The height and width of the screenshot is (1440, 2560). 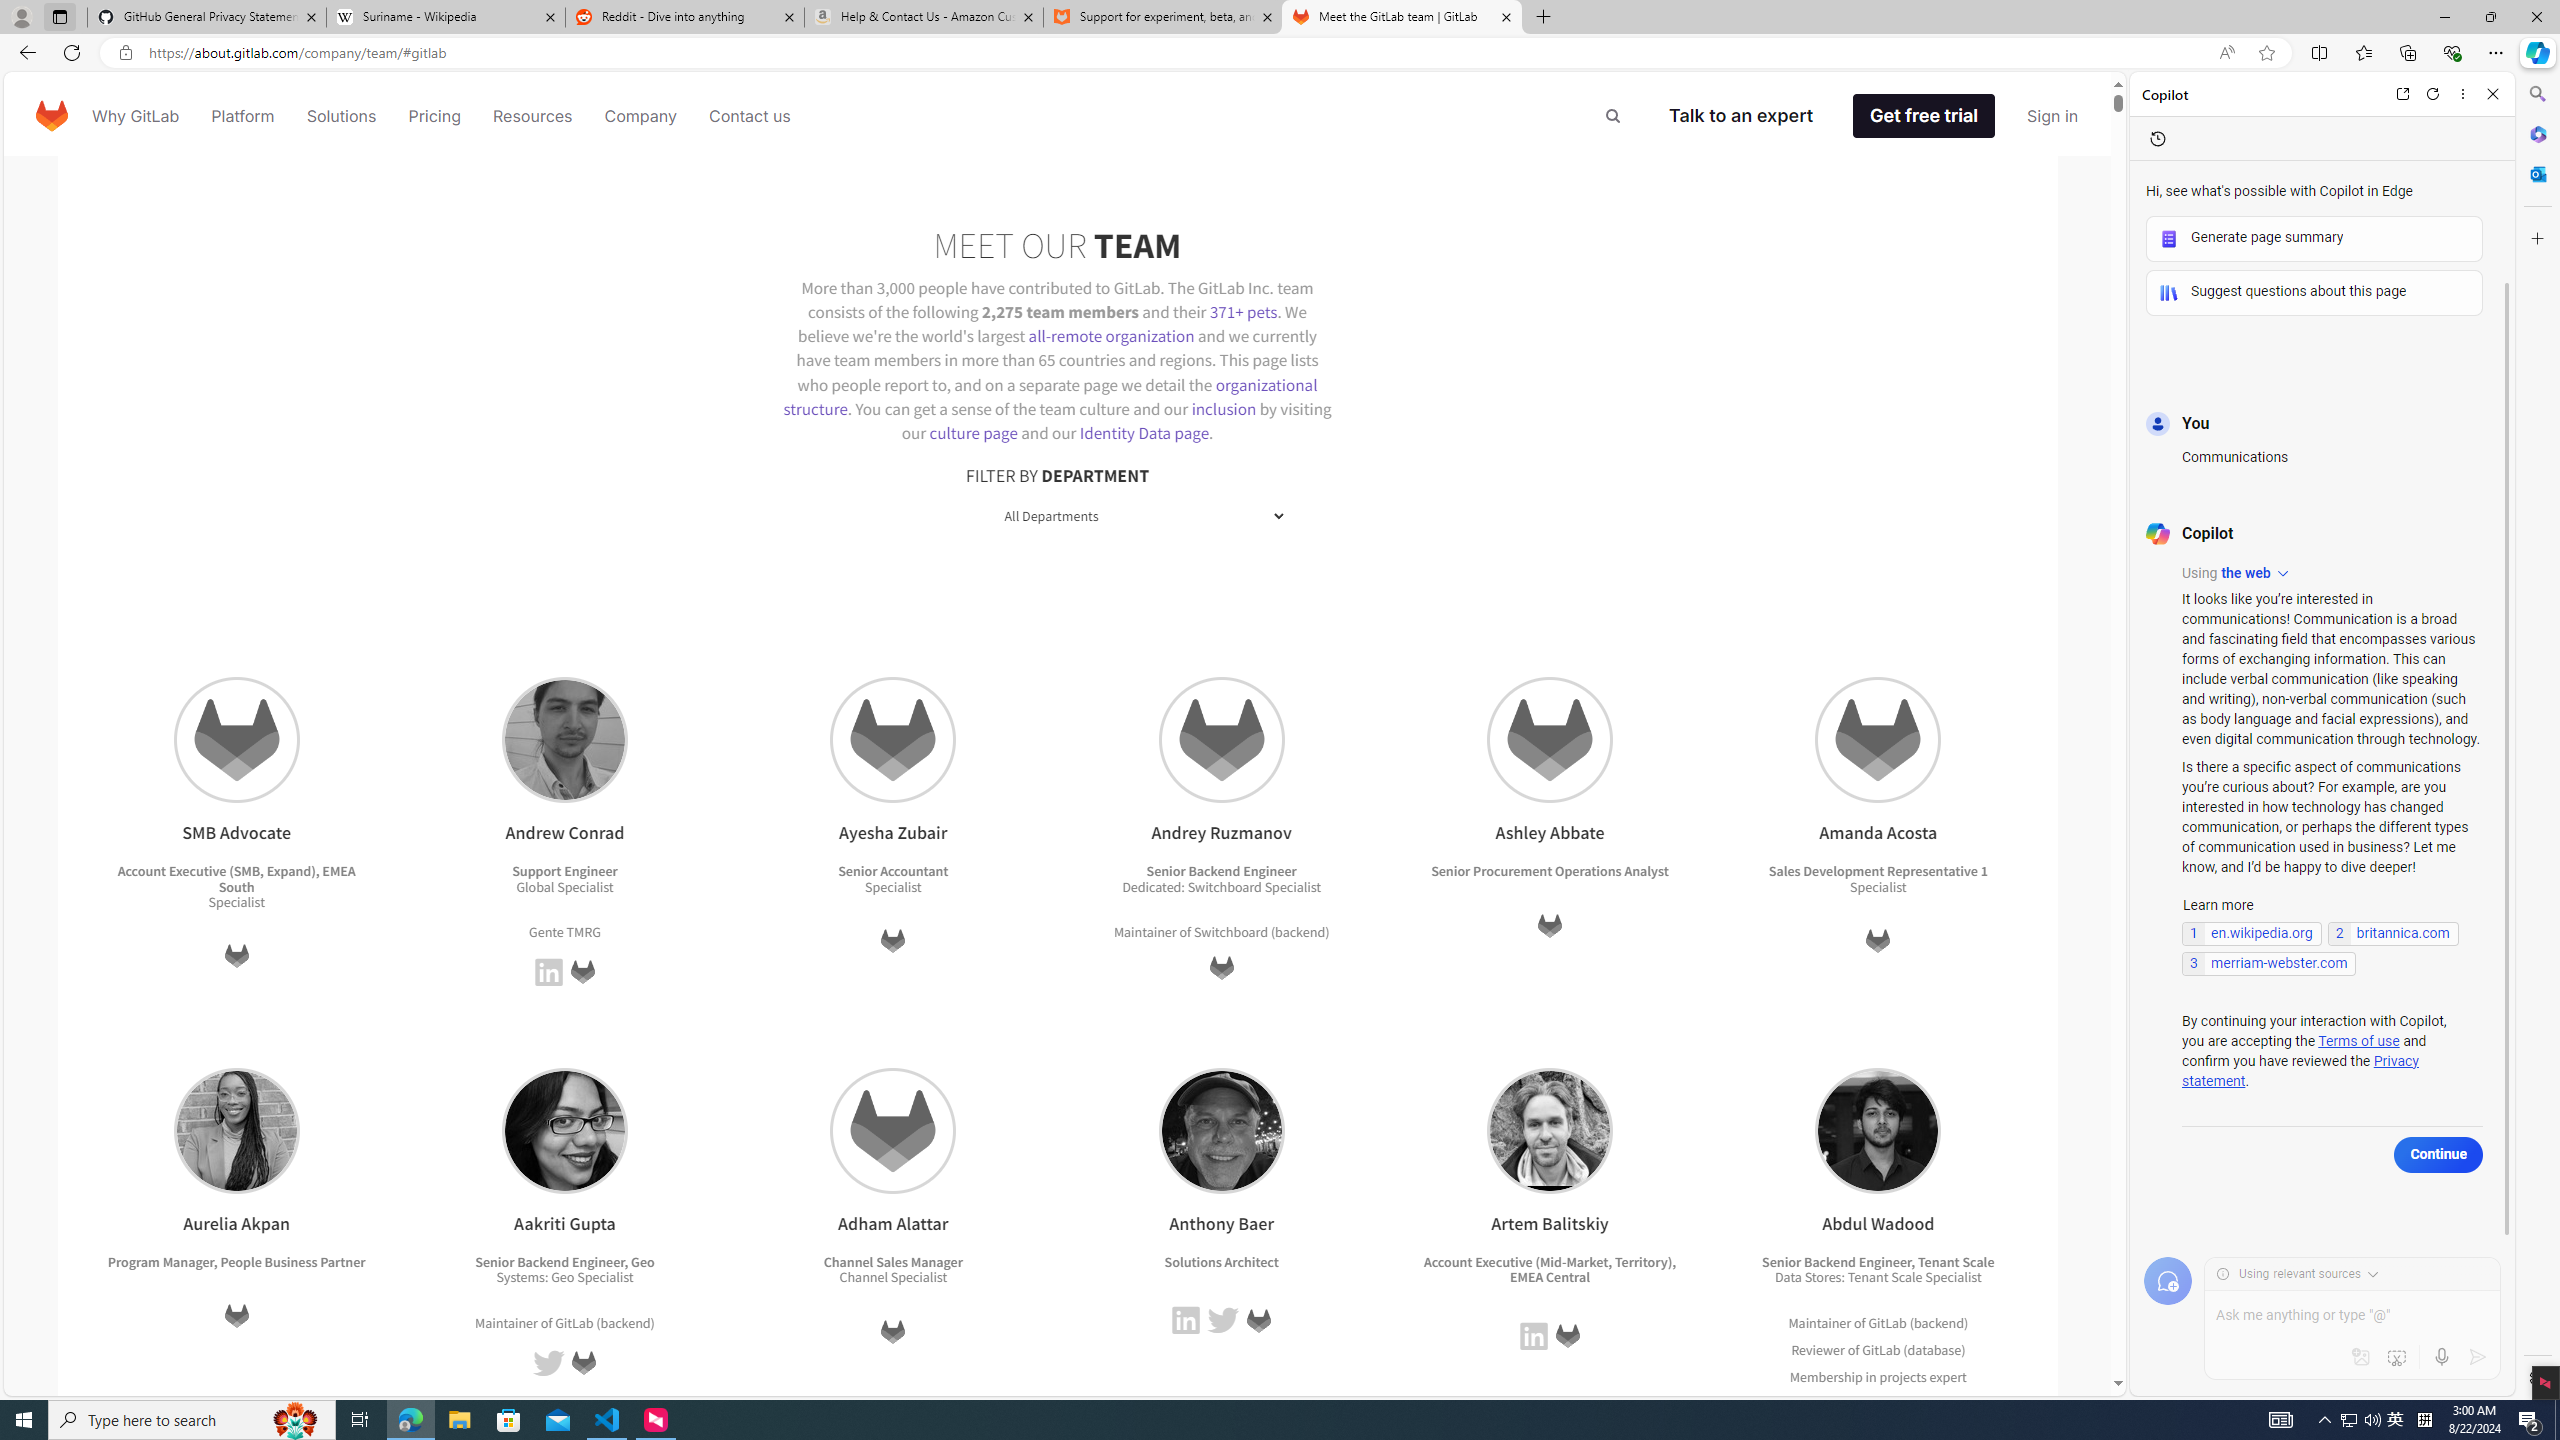 I want to click on Solutions, so click(x=340, y=116).